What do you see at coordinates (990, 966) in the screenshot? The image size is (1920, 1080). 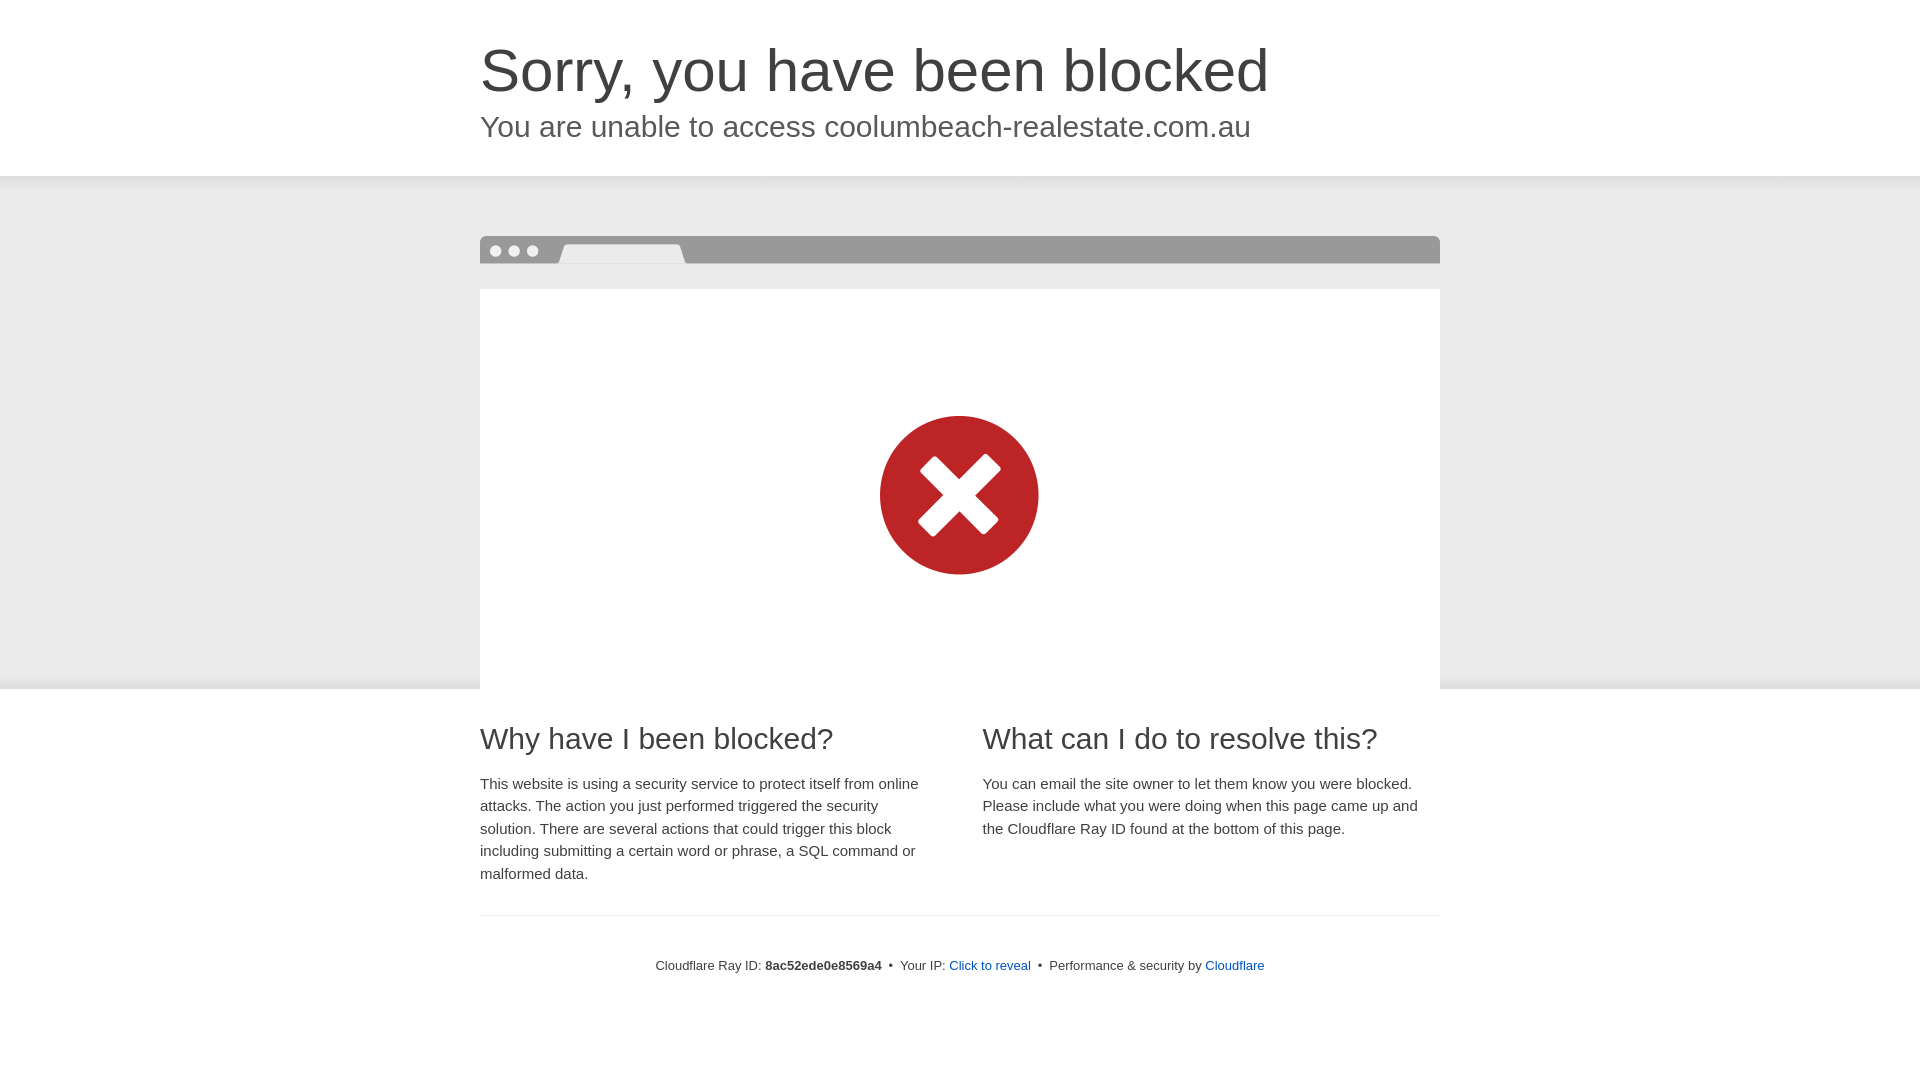 I see `Click to reveal` at bounding box center [990, 966].